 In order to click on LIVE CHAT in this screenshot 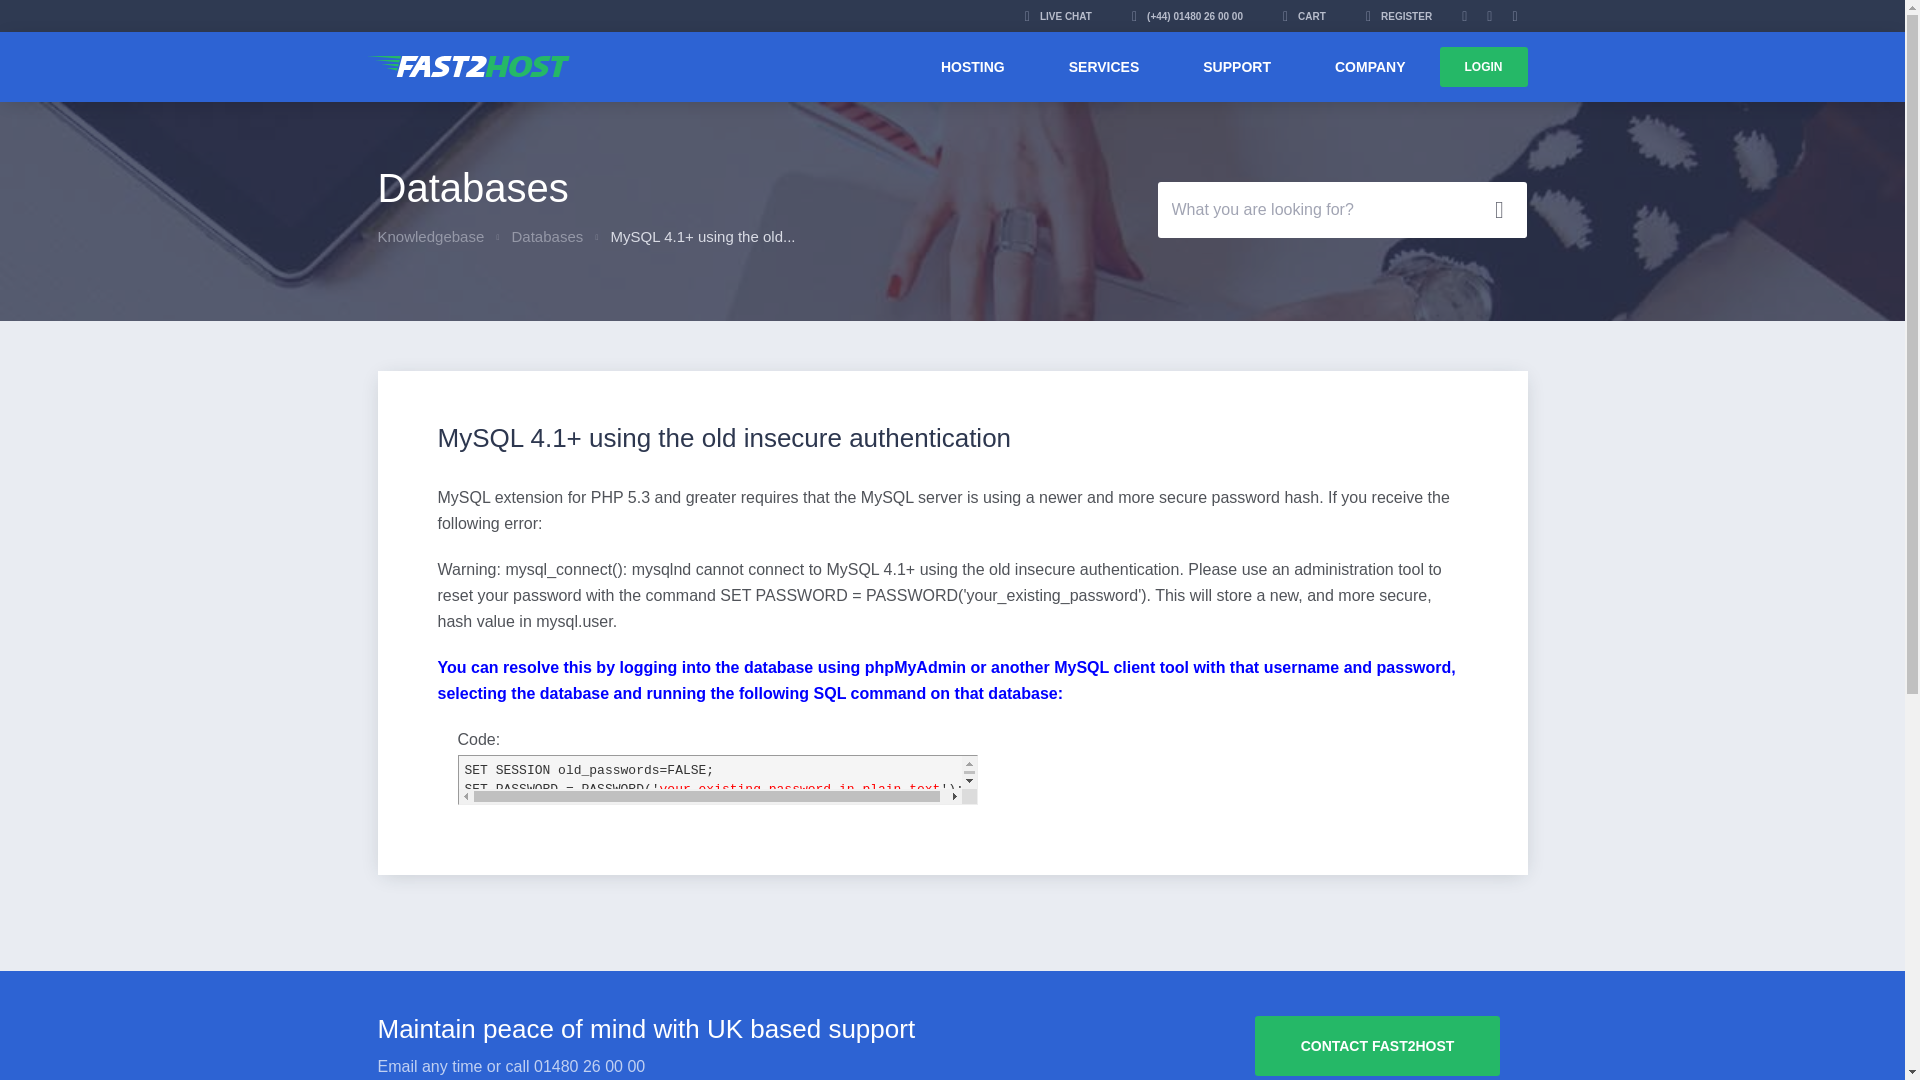, I will do `click(1058, 16)`.